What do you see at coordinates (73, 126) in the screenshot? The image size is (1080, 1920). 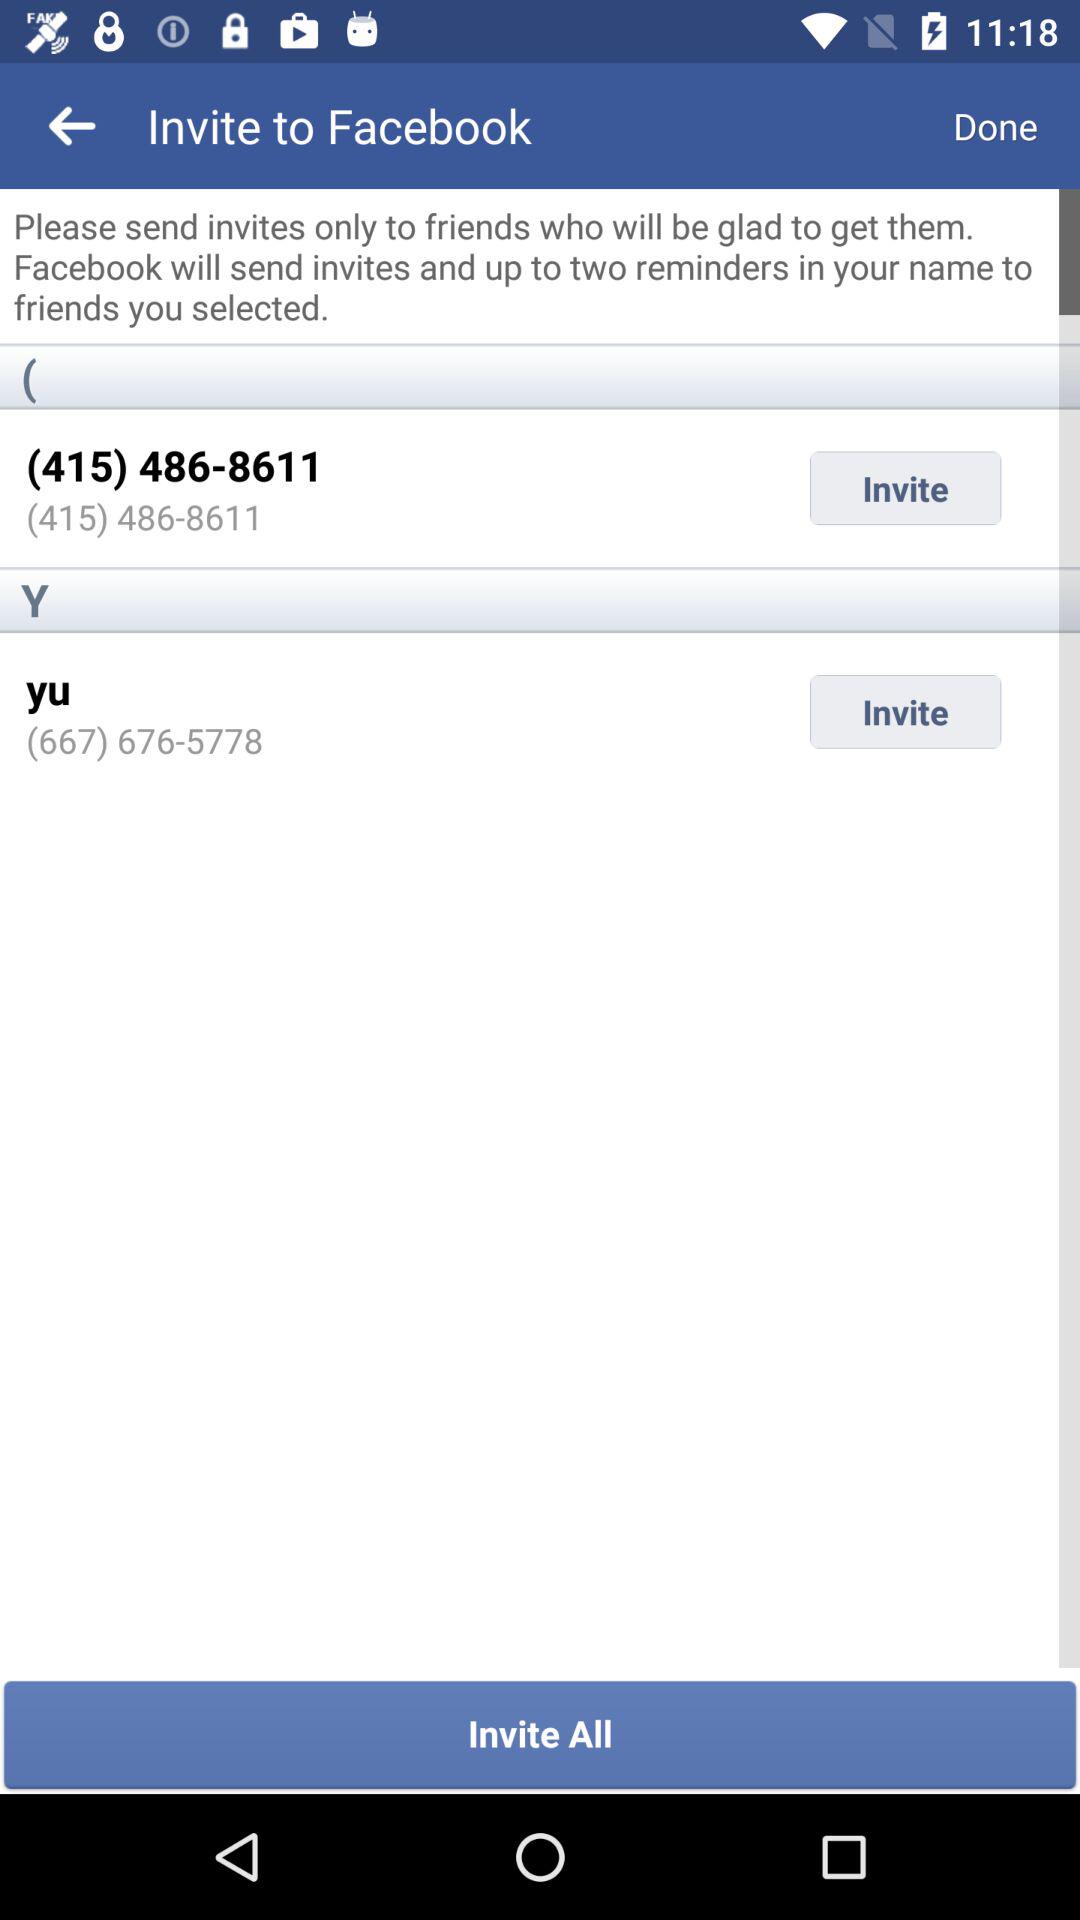 I see `turn off the icon to the left of invite to facebook` at bounding box center [73, 126].